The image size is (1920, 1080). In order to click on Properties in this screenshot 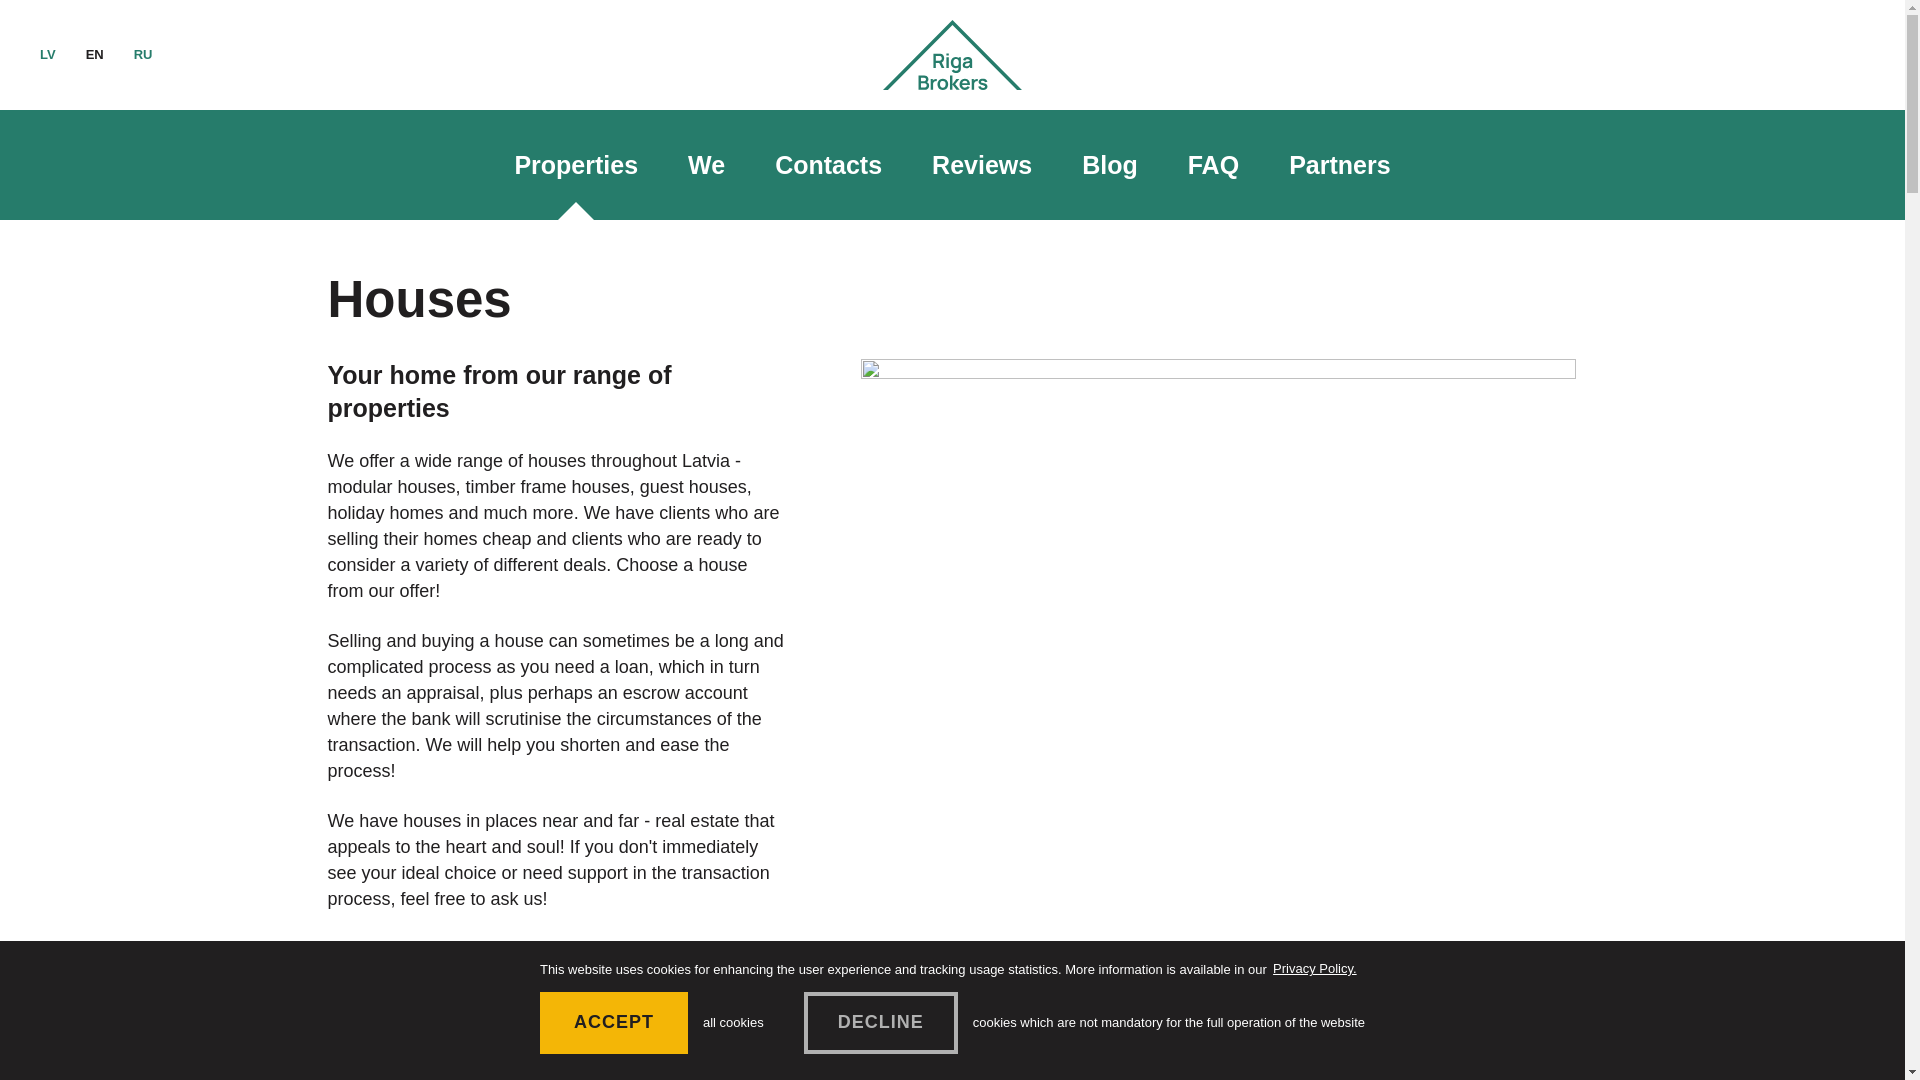, I will do `click(576, 165)`.